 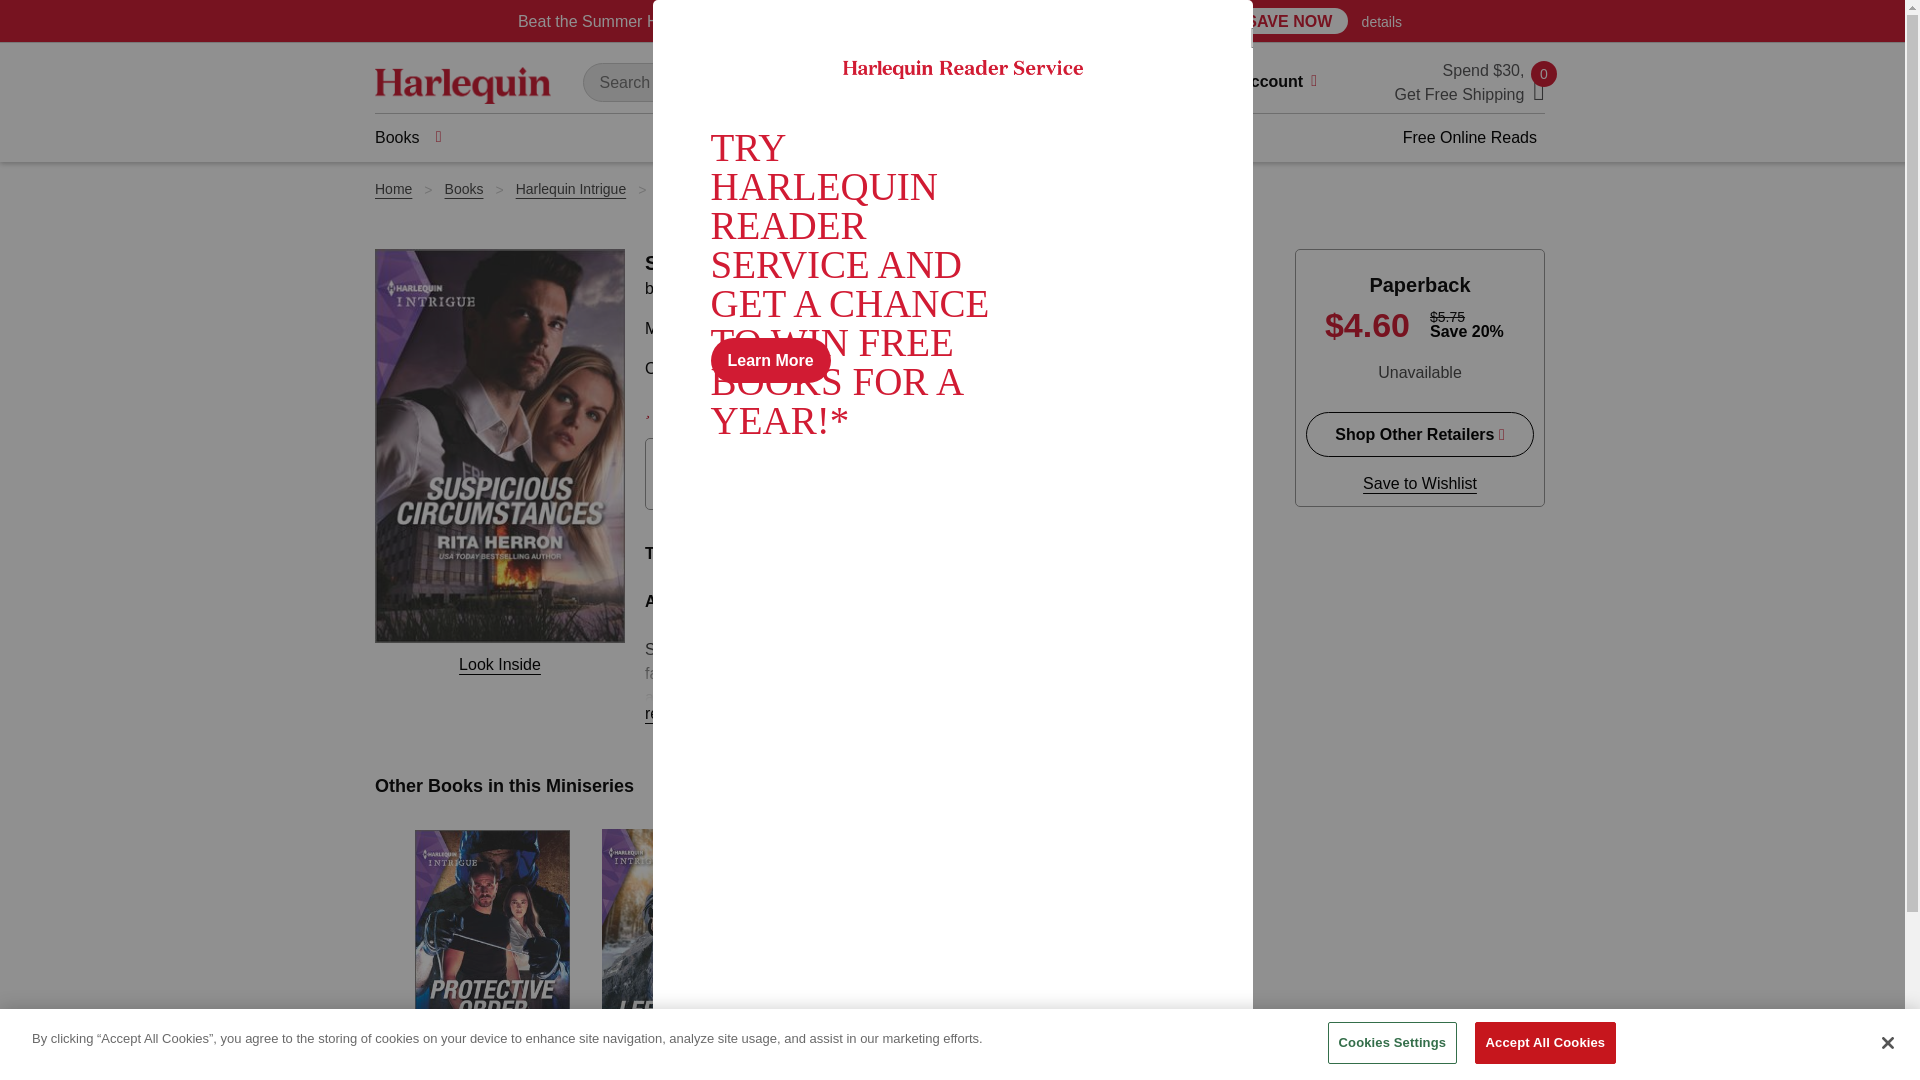 What do you see at coordinates (707, 288) in the screenshot?
I see `Search for other content by Rita Herron` at bounding box center [707, 288].